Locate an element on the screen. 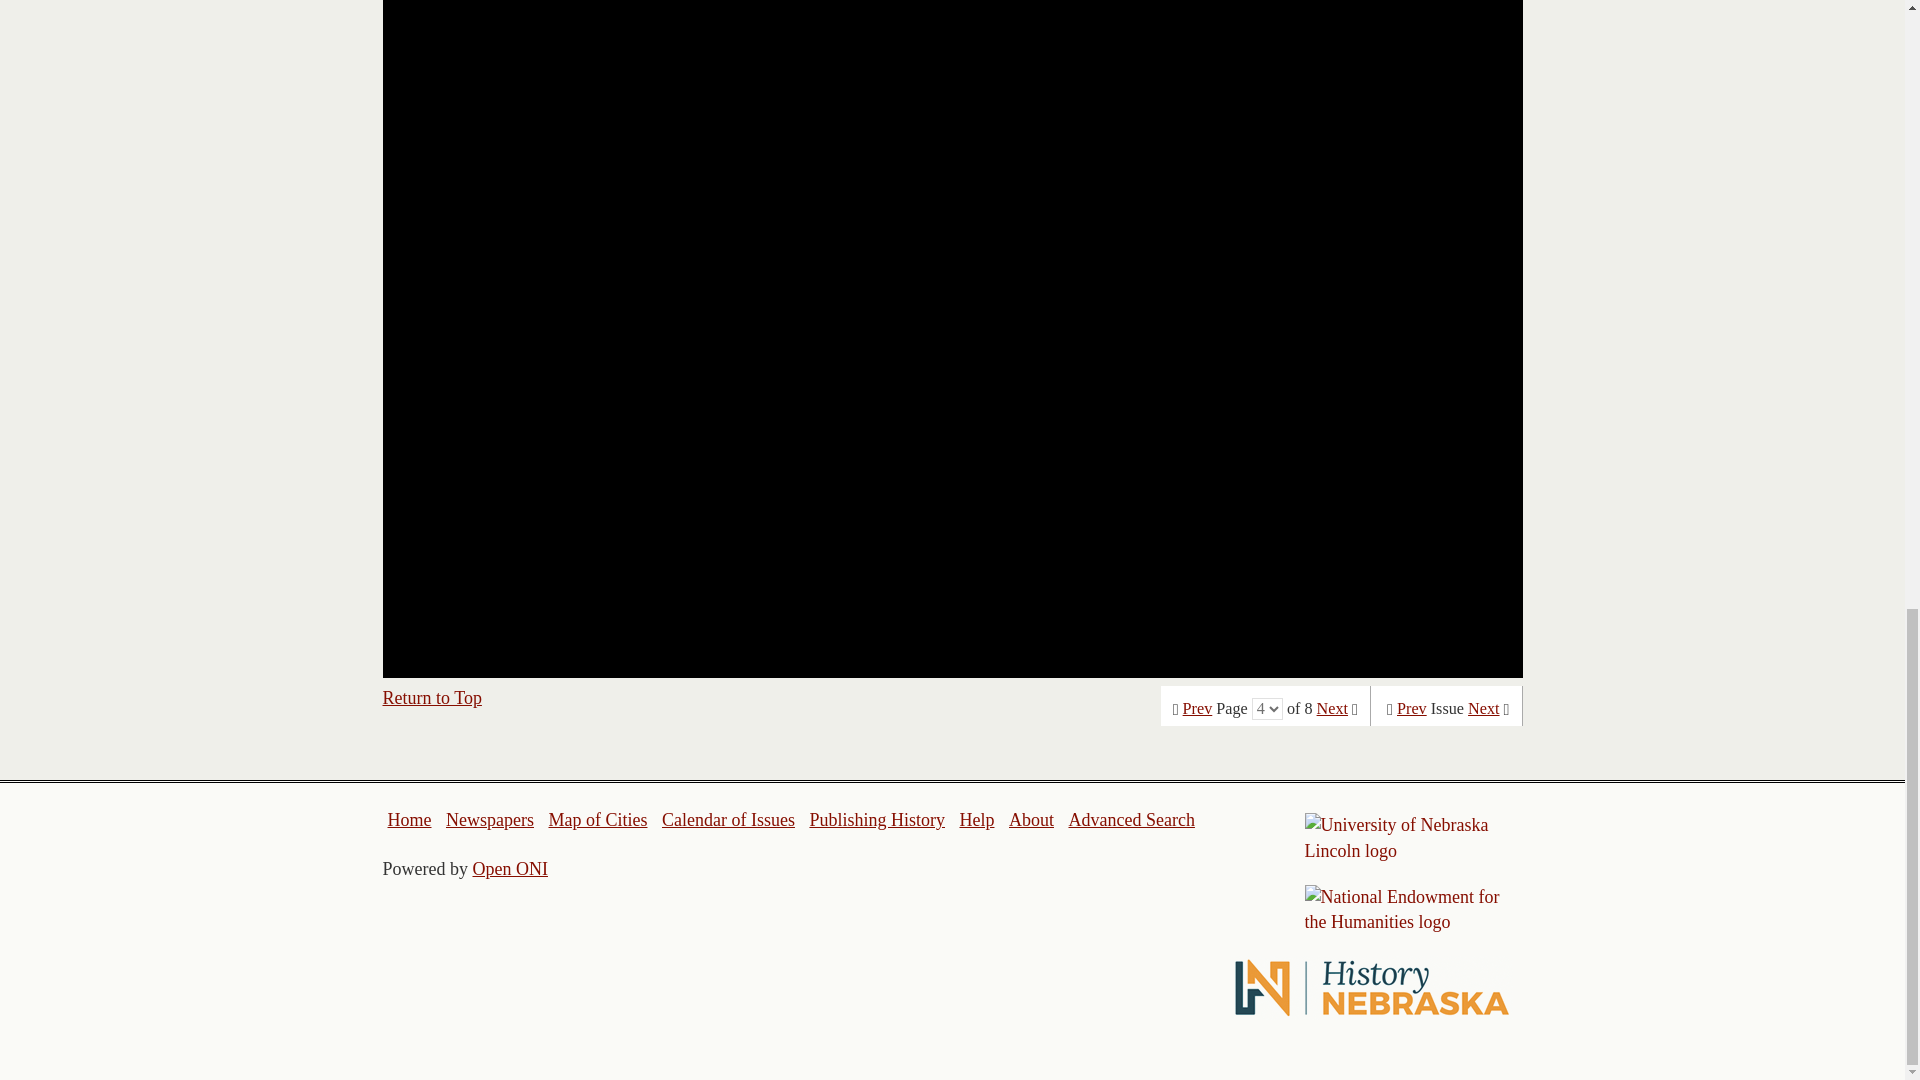 This screenshot has height=1080, width=1920. Calendar of Issues is located at coordinates (728, 820).